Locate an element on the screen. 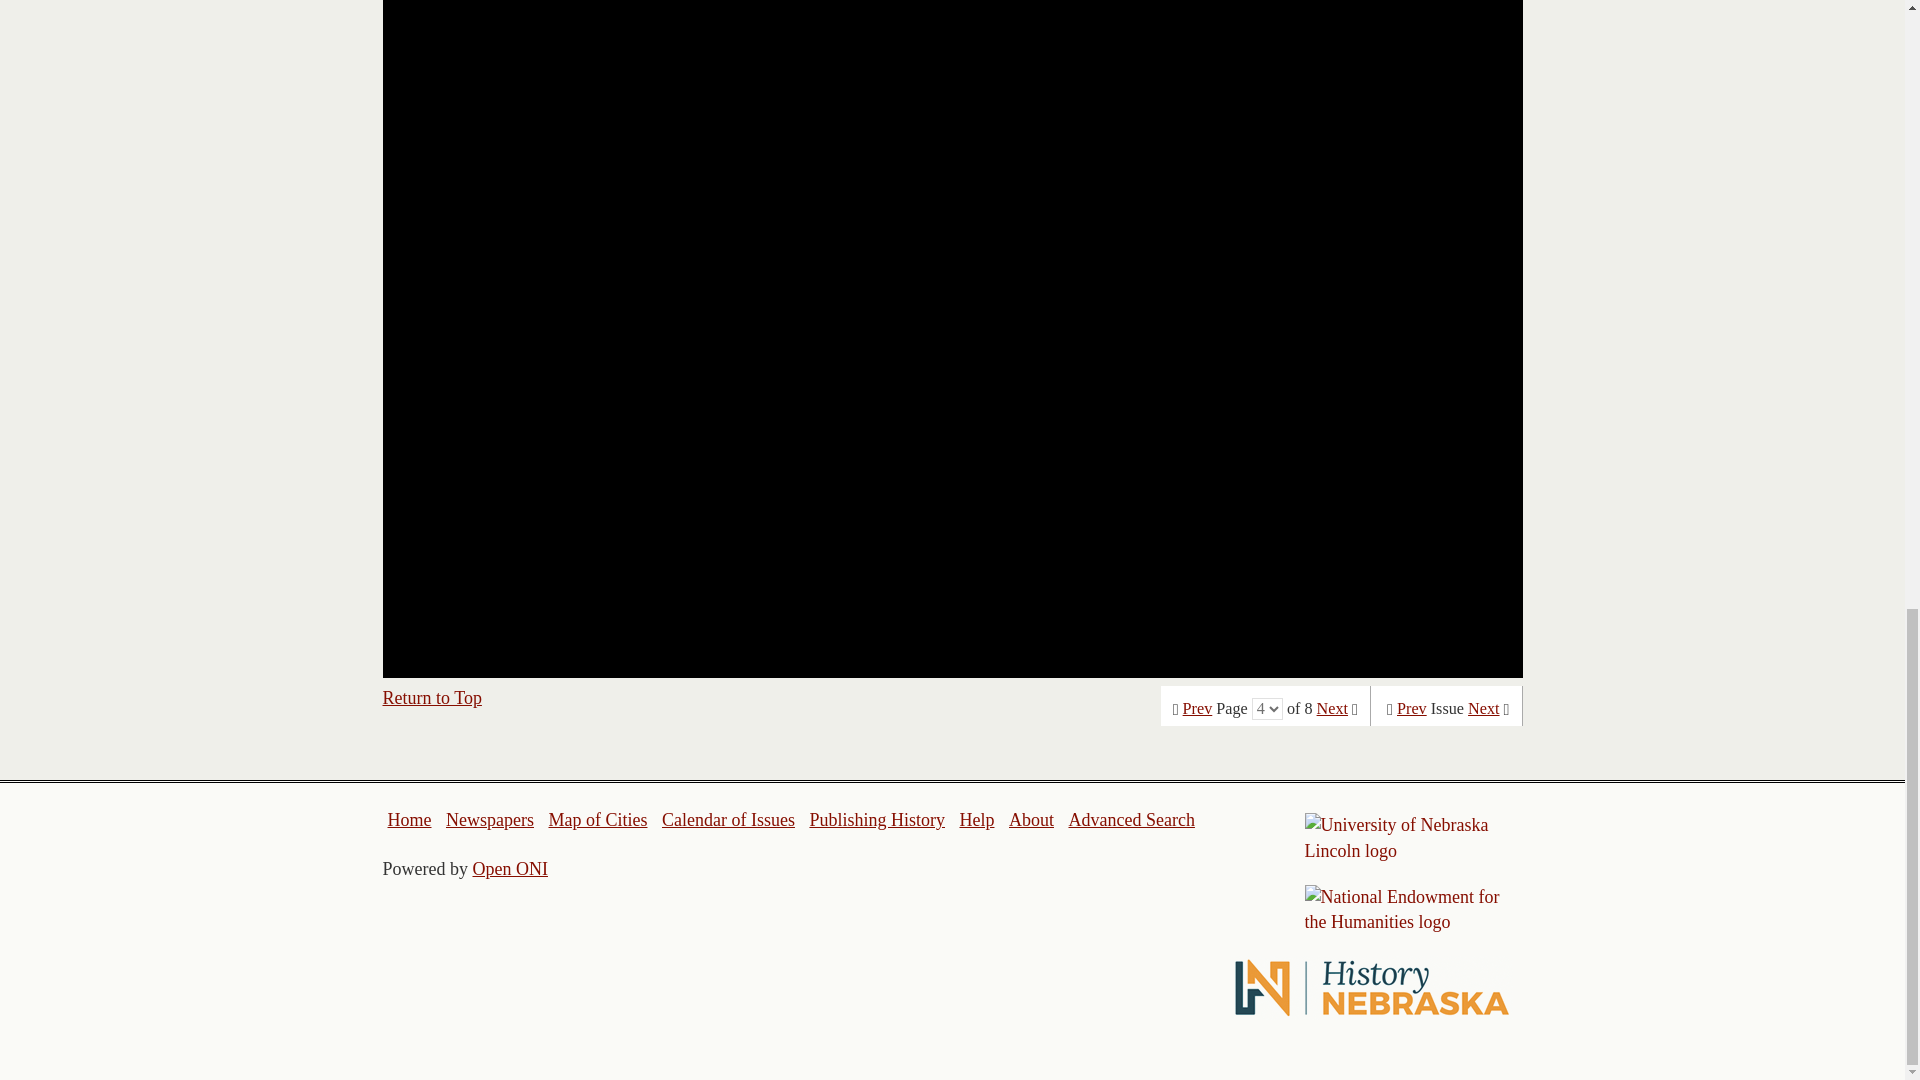 This screenshot has height=1080, width=1920. Calendar of Issues is located at coordinates (728, 820).